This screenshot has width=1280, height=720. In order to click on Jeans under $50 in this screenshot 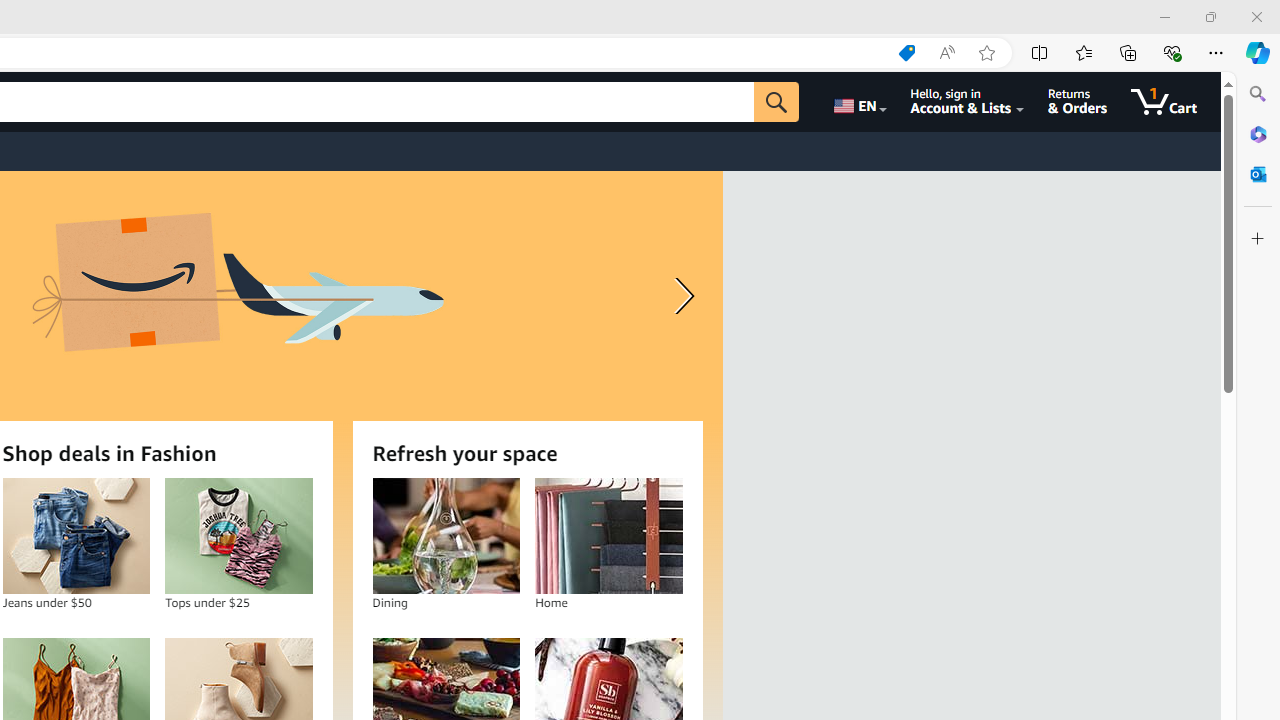, I will do `click(76, 536)`.